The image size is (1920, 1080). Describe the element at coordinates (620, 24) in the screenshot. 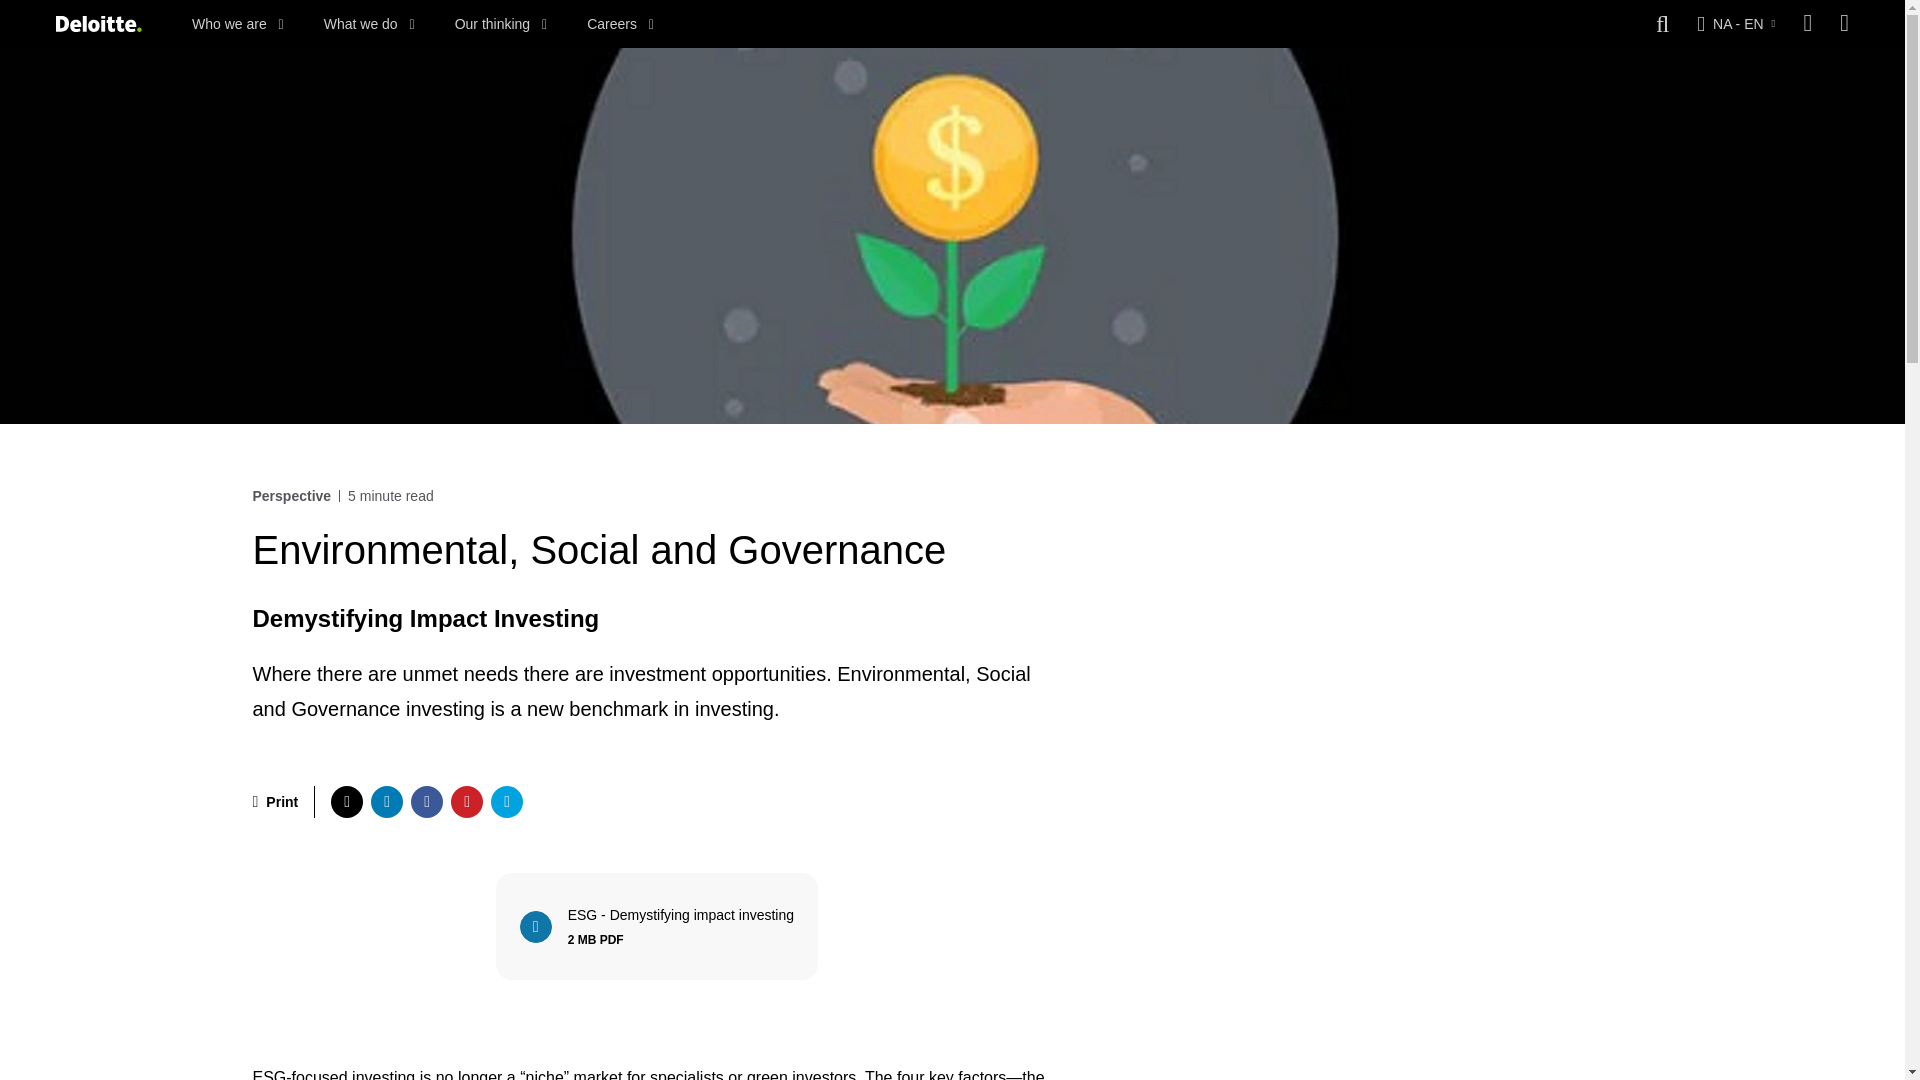

I see `Print` at that location.